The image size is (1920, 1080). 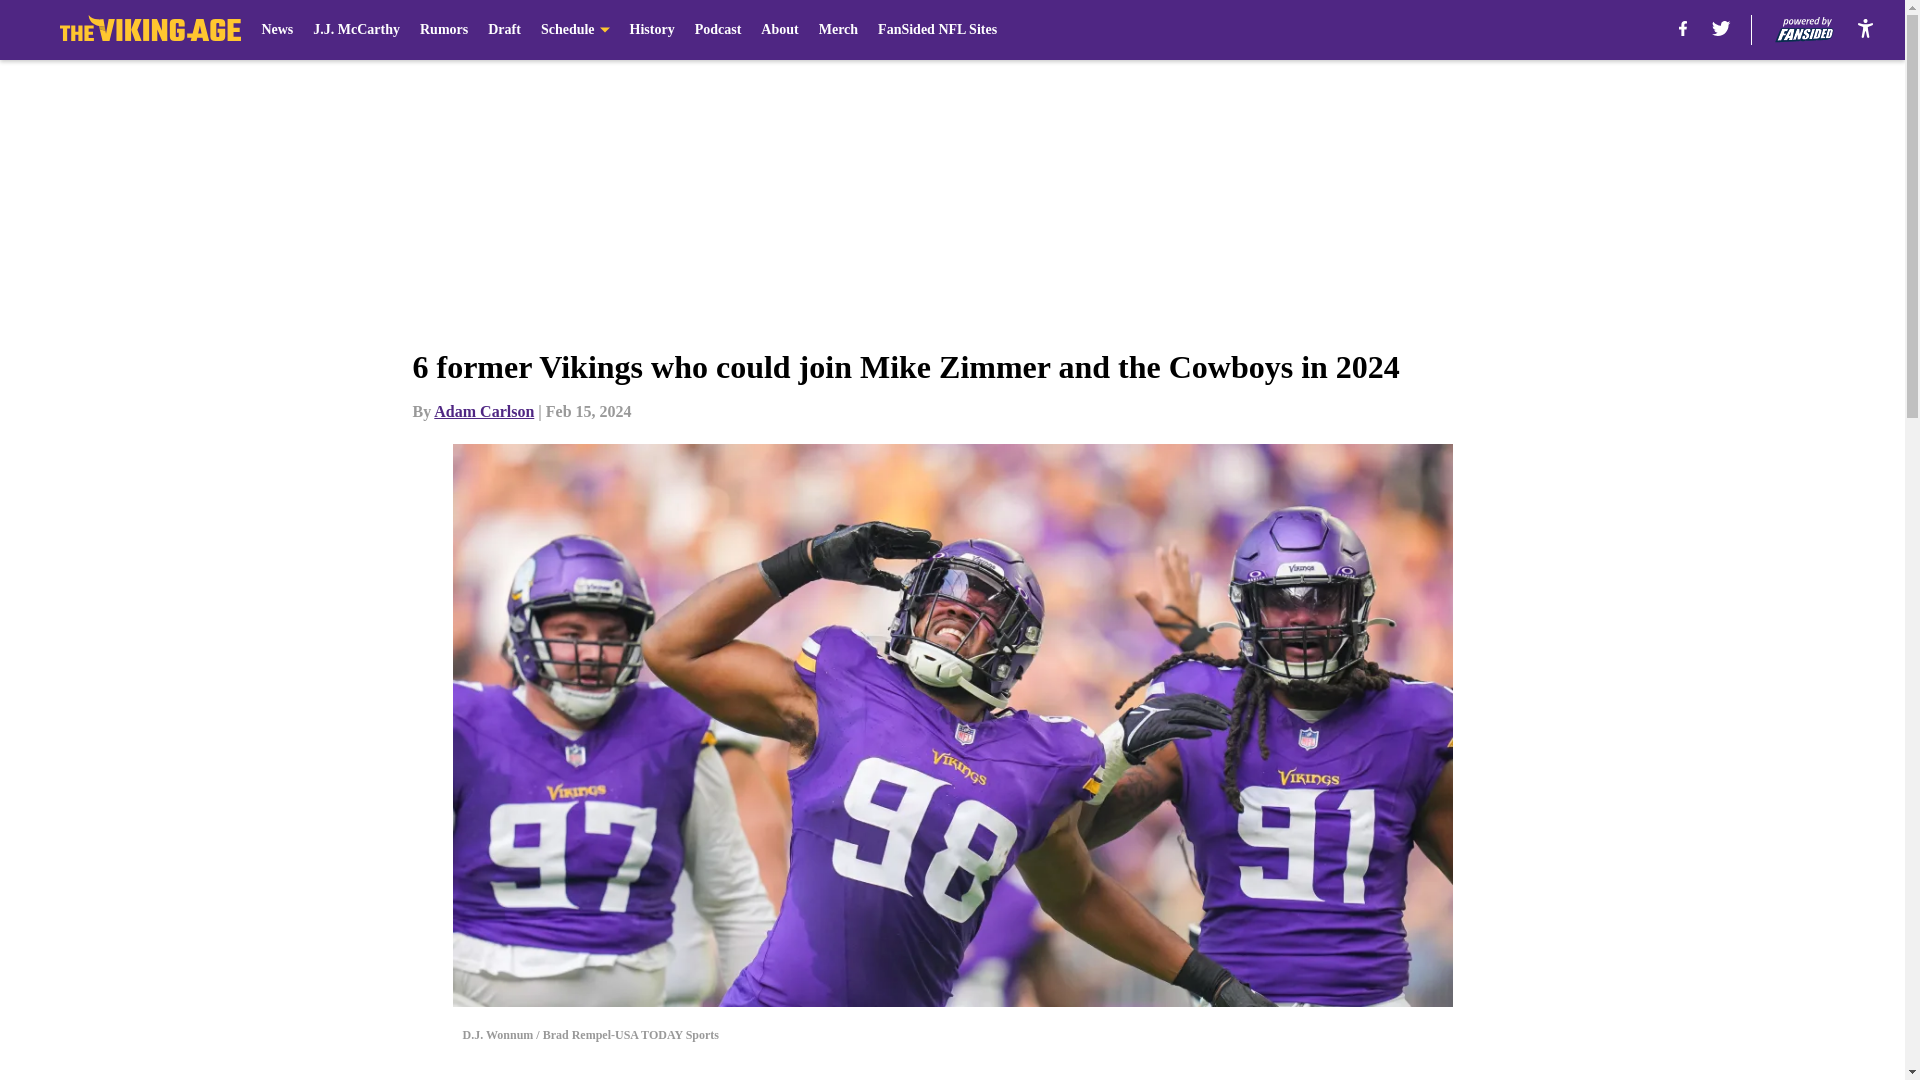 I want to click on News, so click(x=277, y=30).